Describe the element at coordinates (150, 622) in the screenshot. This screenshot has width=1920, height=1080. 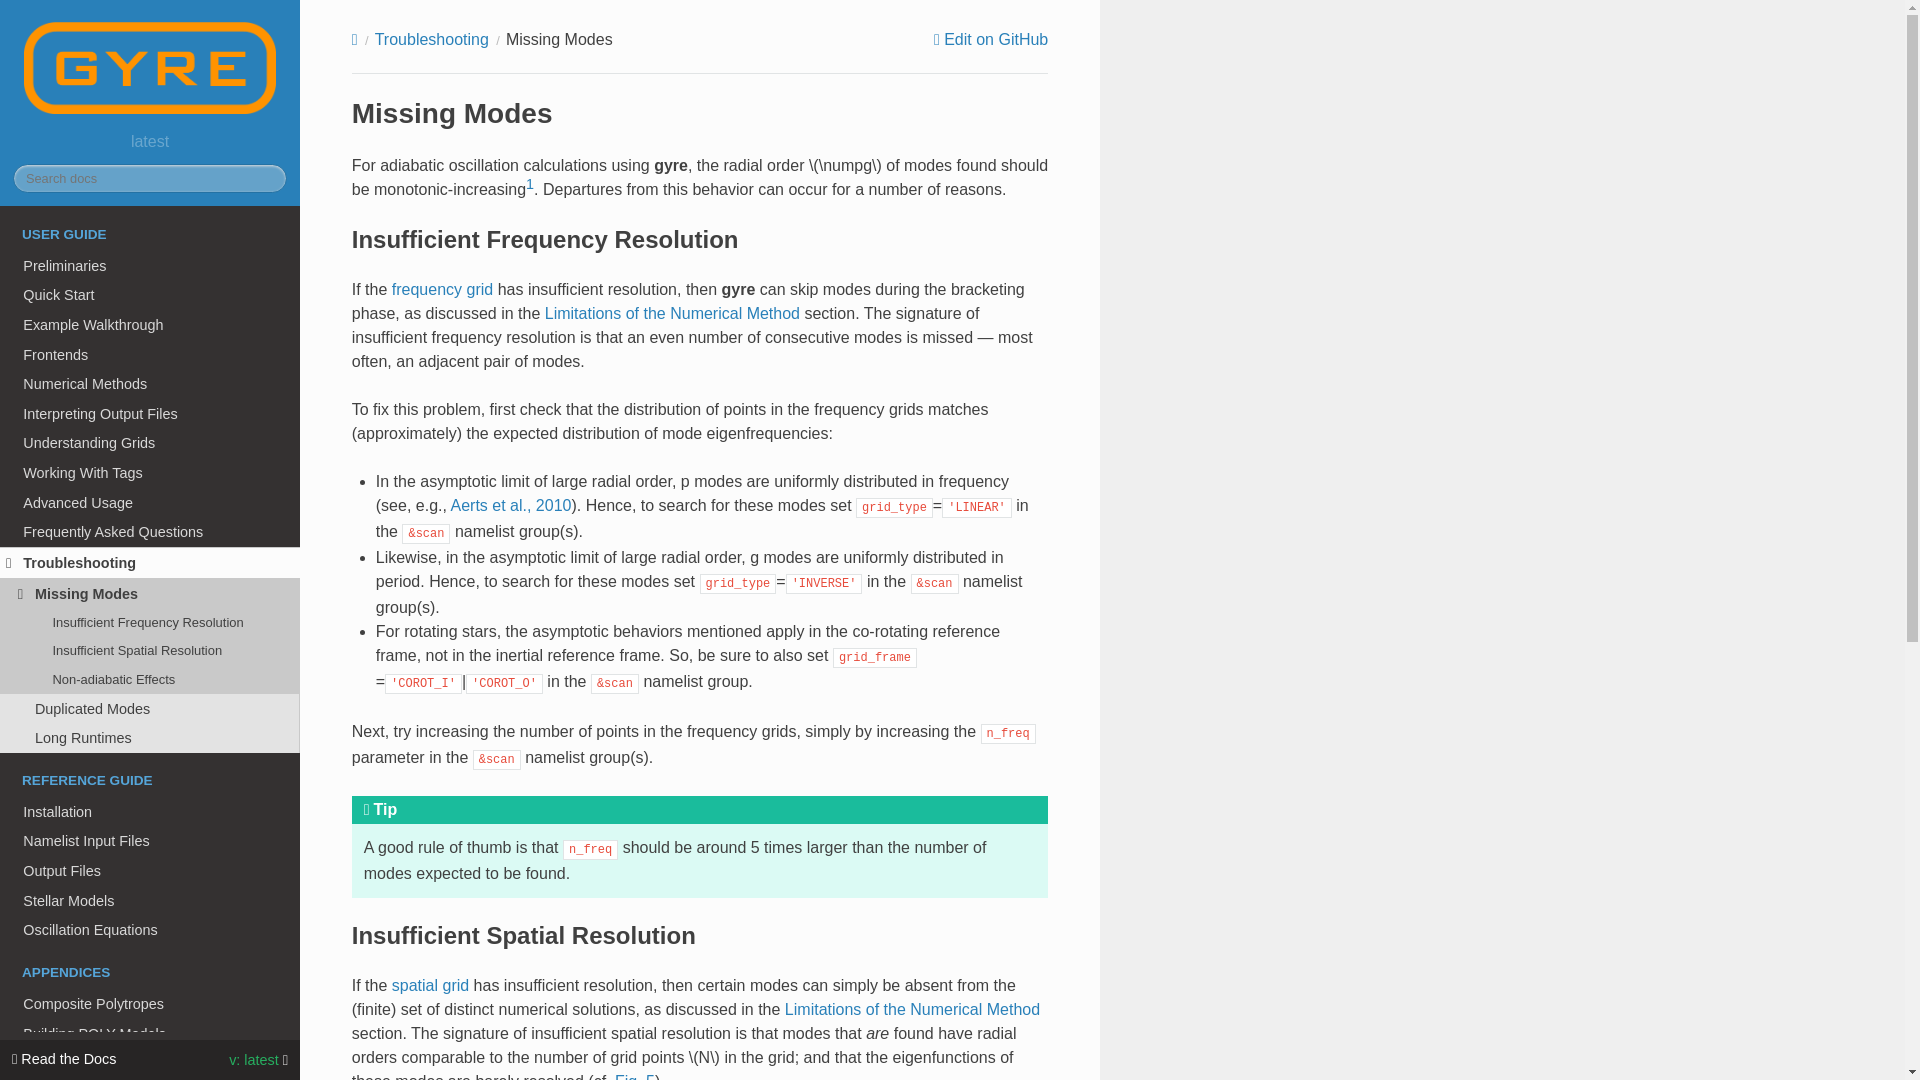
I see `Insufficient Frequency Resolution` at that location.